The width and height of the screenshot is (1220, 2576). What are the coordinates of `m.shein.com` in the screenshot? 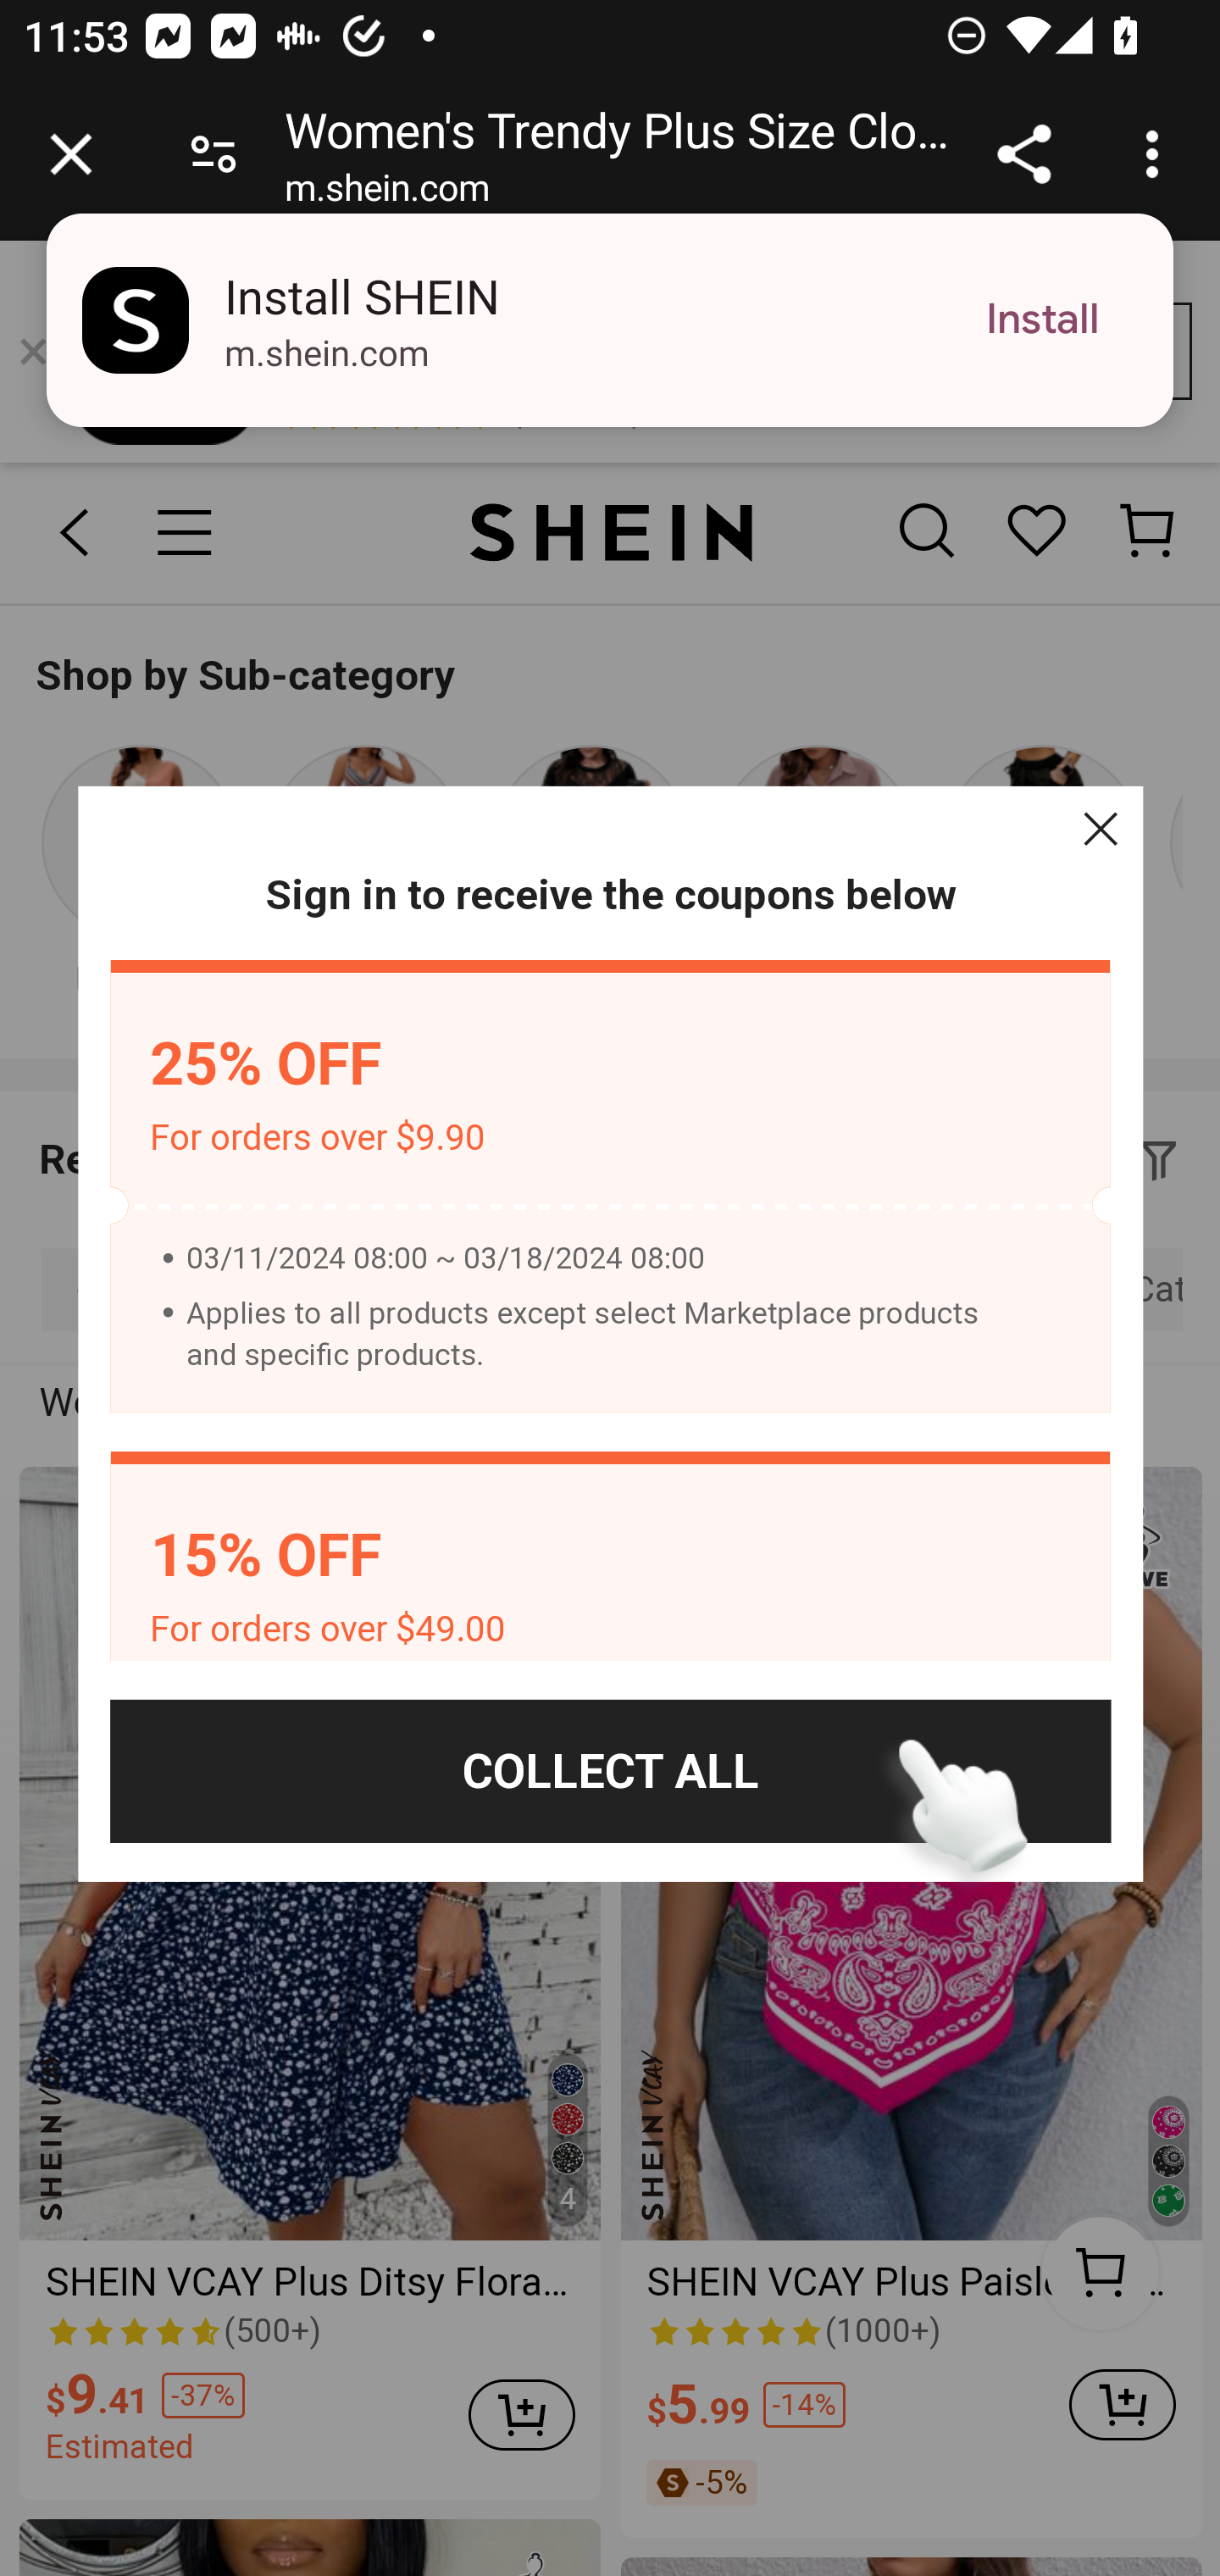 It's located at (386, 194).